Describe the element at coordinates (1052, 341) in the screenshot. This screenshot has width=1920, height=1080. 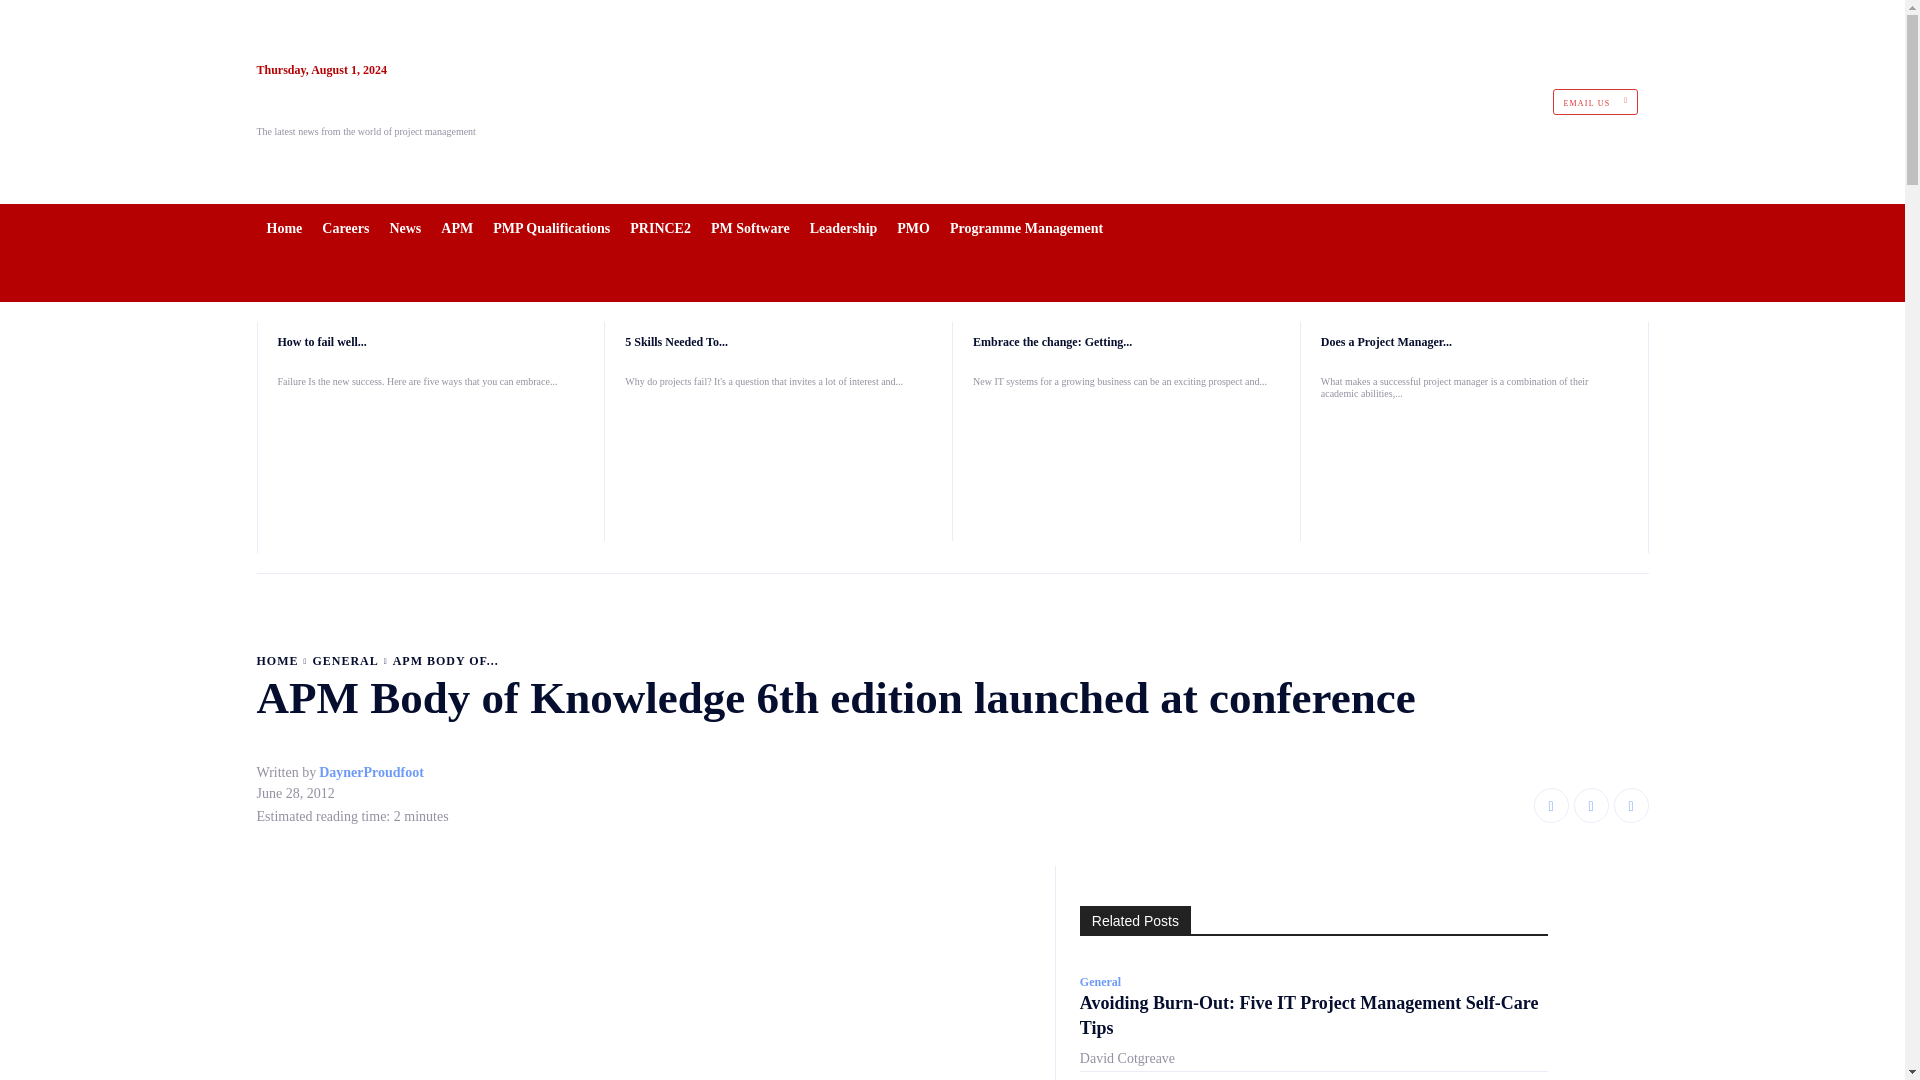
I see `Embrace the change: Getting to grips with new IT systems` at that location.